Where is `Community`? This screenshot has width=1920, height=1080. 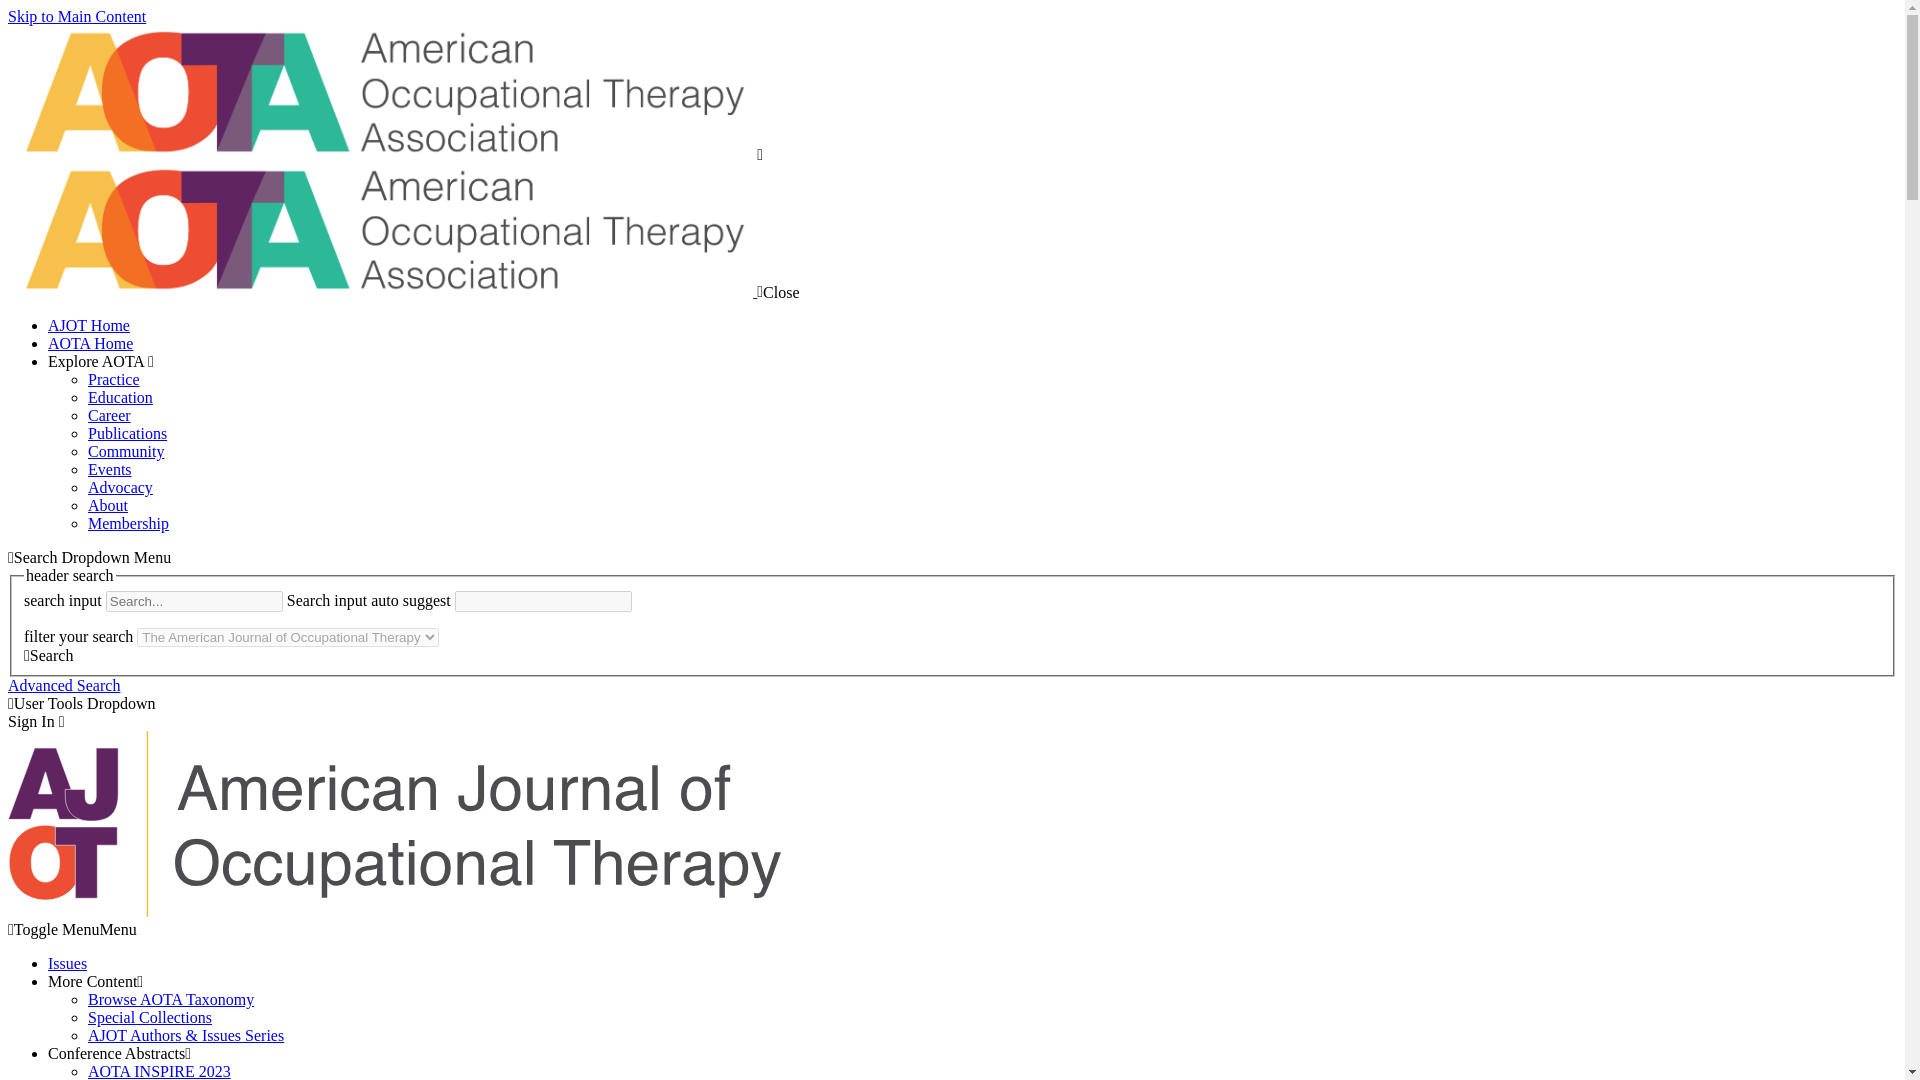 Community is located at coordinates (126, 451).